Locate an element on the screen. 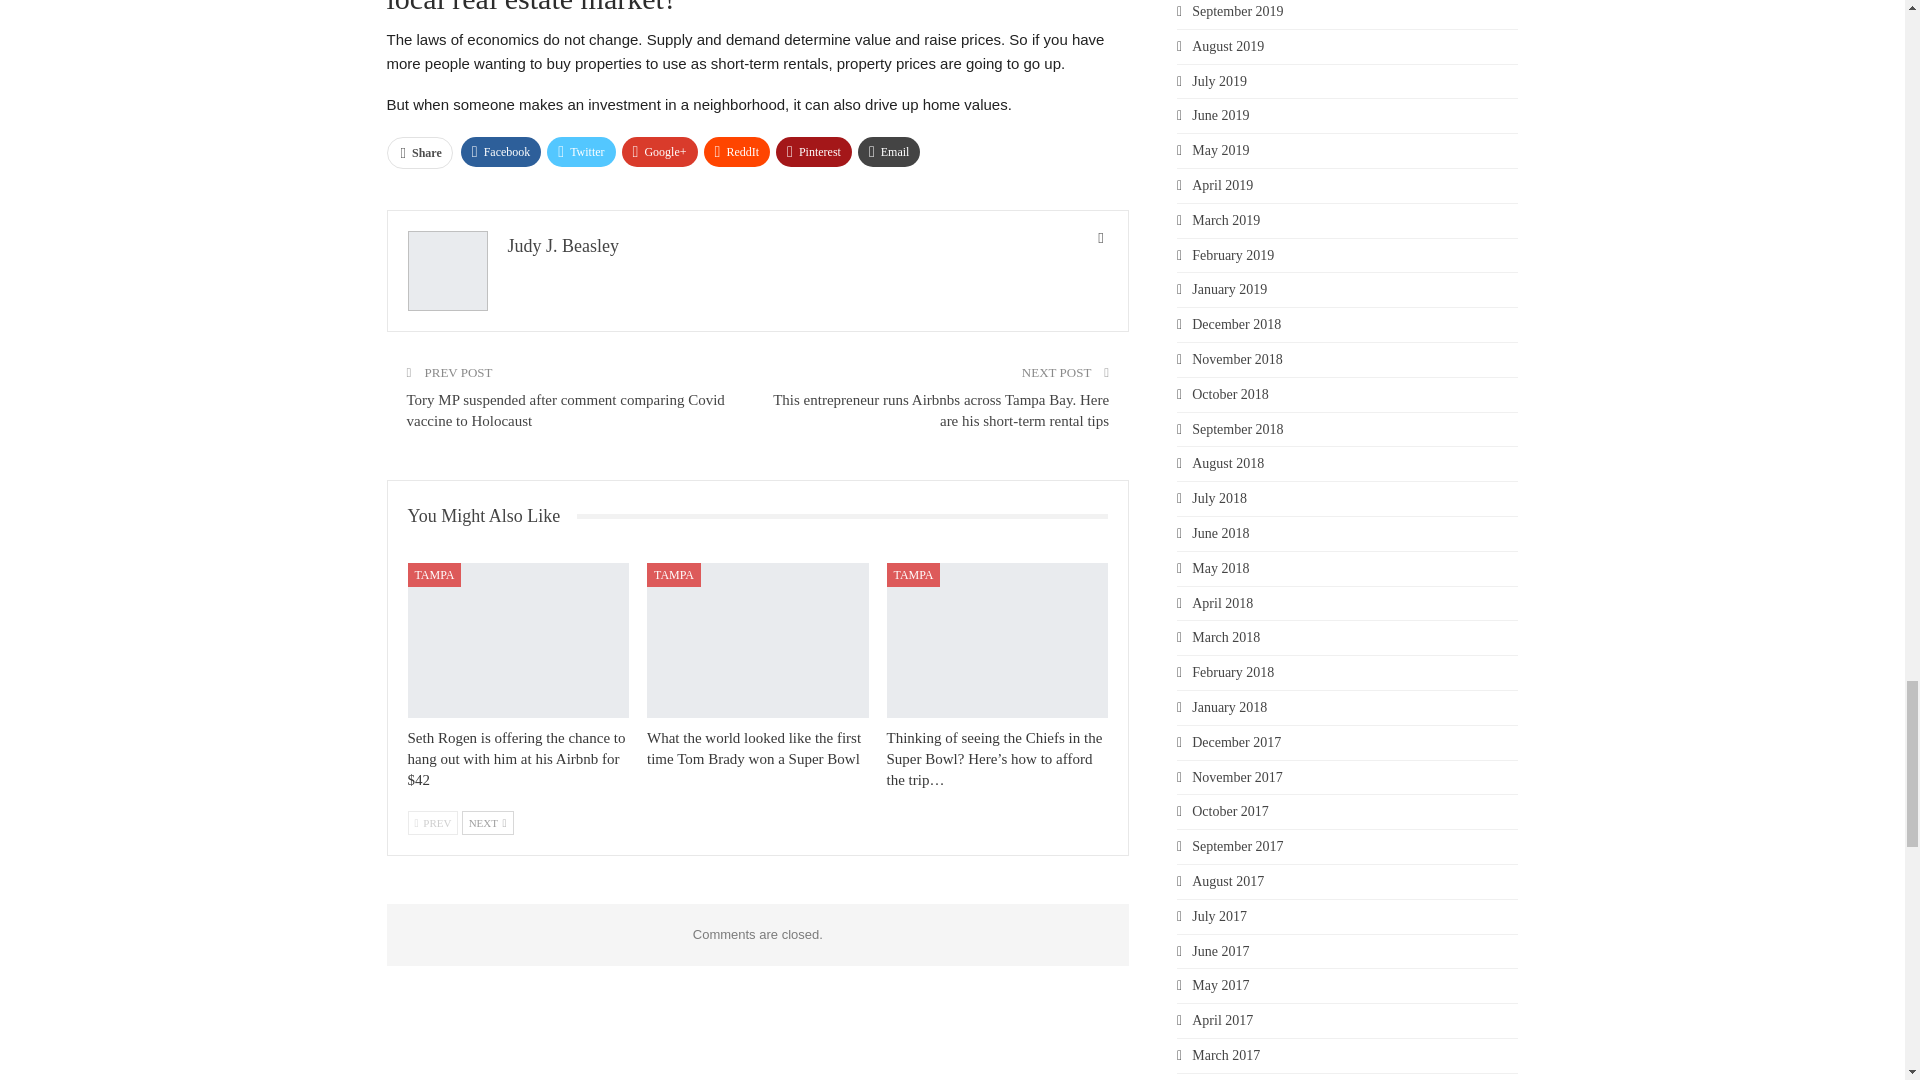 The width and height of the screenshot is (1920, 1080). Twitter is located at coordinates (580, 152).